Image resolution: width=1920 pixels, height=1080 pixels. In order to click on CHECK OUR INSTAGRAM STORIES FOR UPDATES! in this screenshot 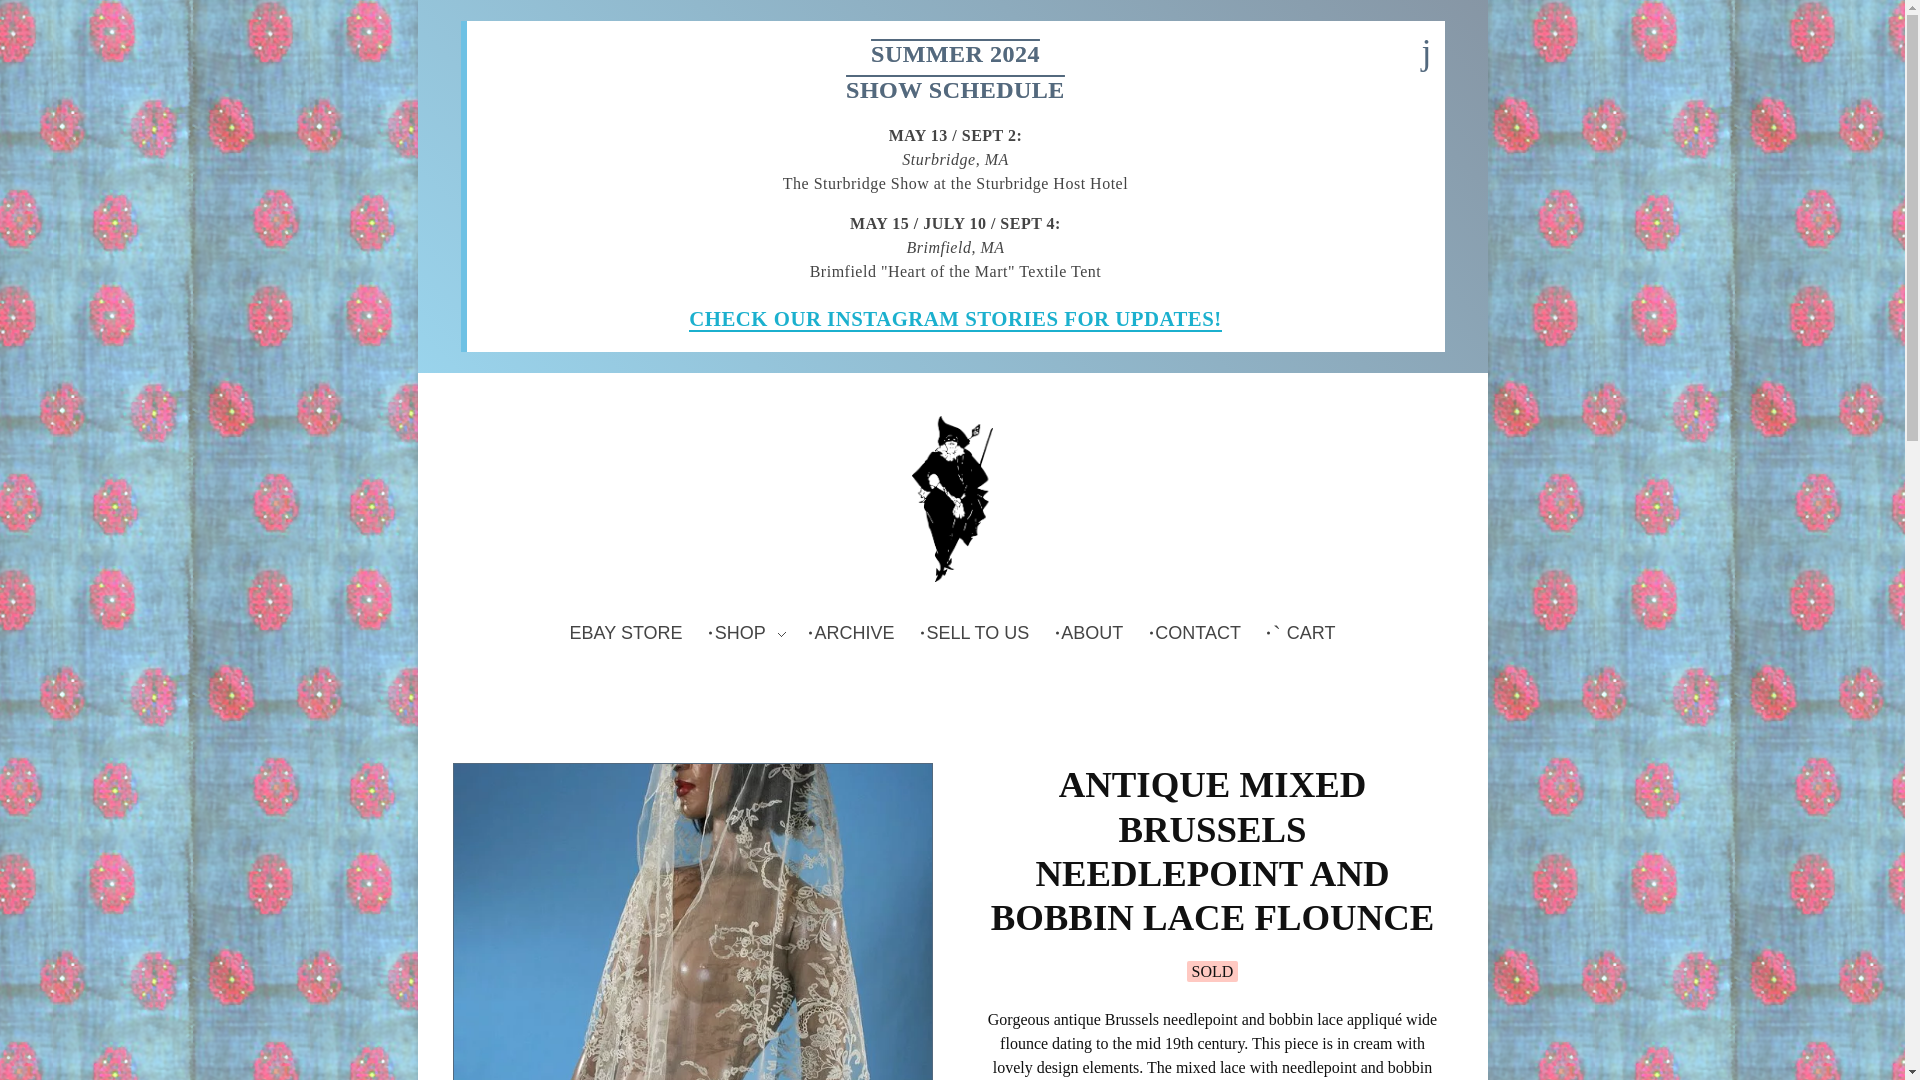, I will do `click(955, 318)`.